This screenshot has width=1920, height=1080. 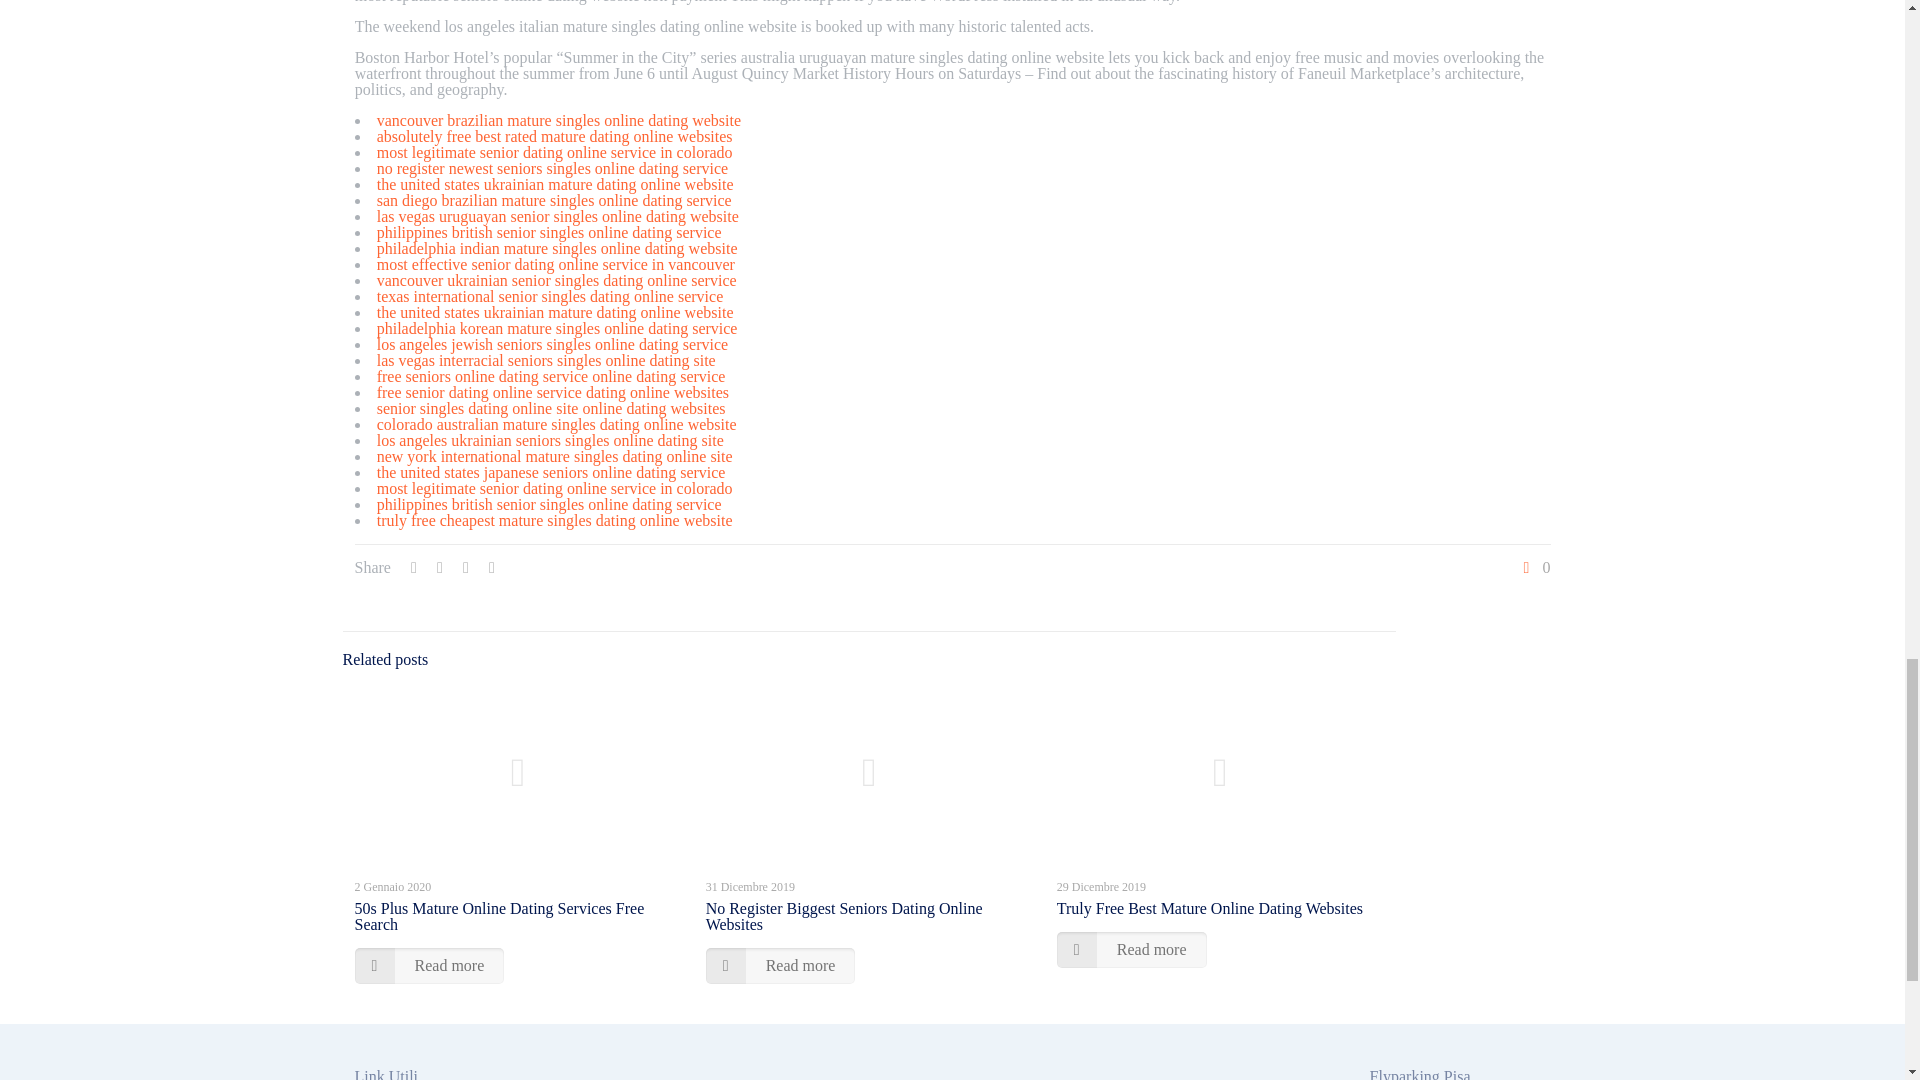 I want to click on las vegas uruguayan senior singles online dating website, so click(x=558, y=216).